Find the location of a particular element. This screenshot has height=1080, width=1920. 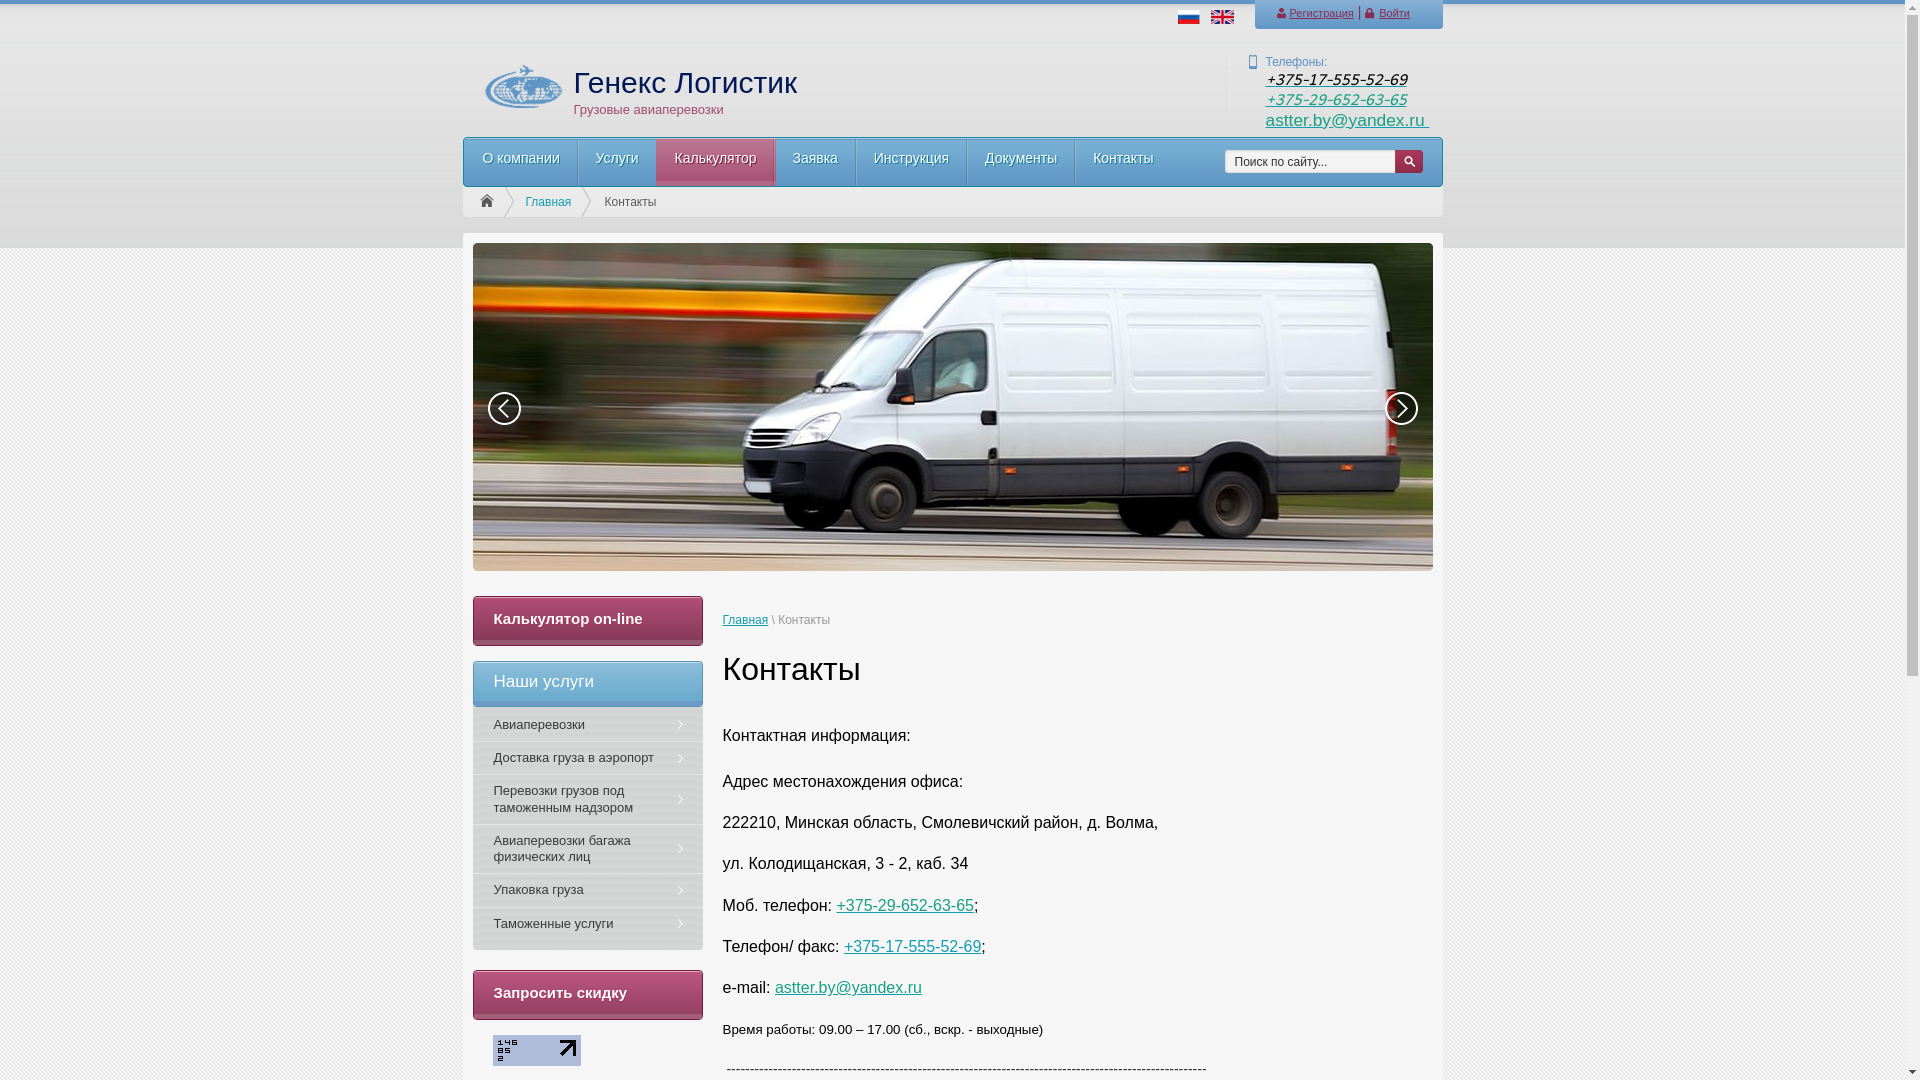

astter.by@yandex.ru  is located at coordinates (1348, 120).